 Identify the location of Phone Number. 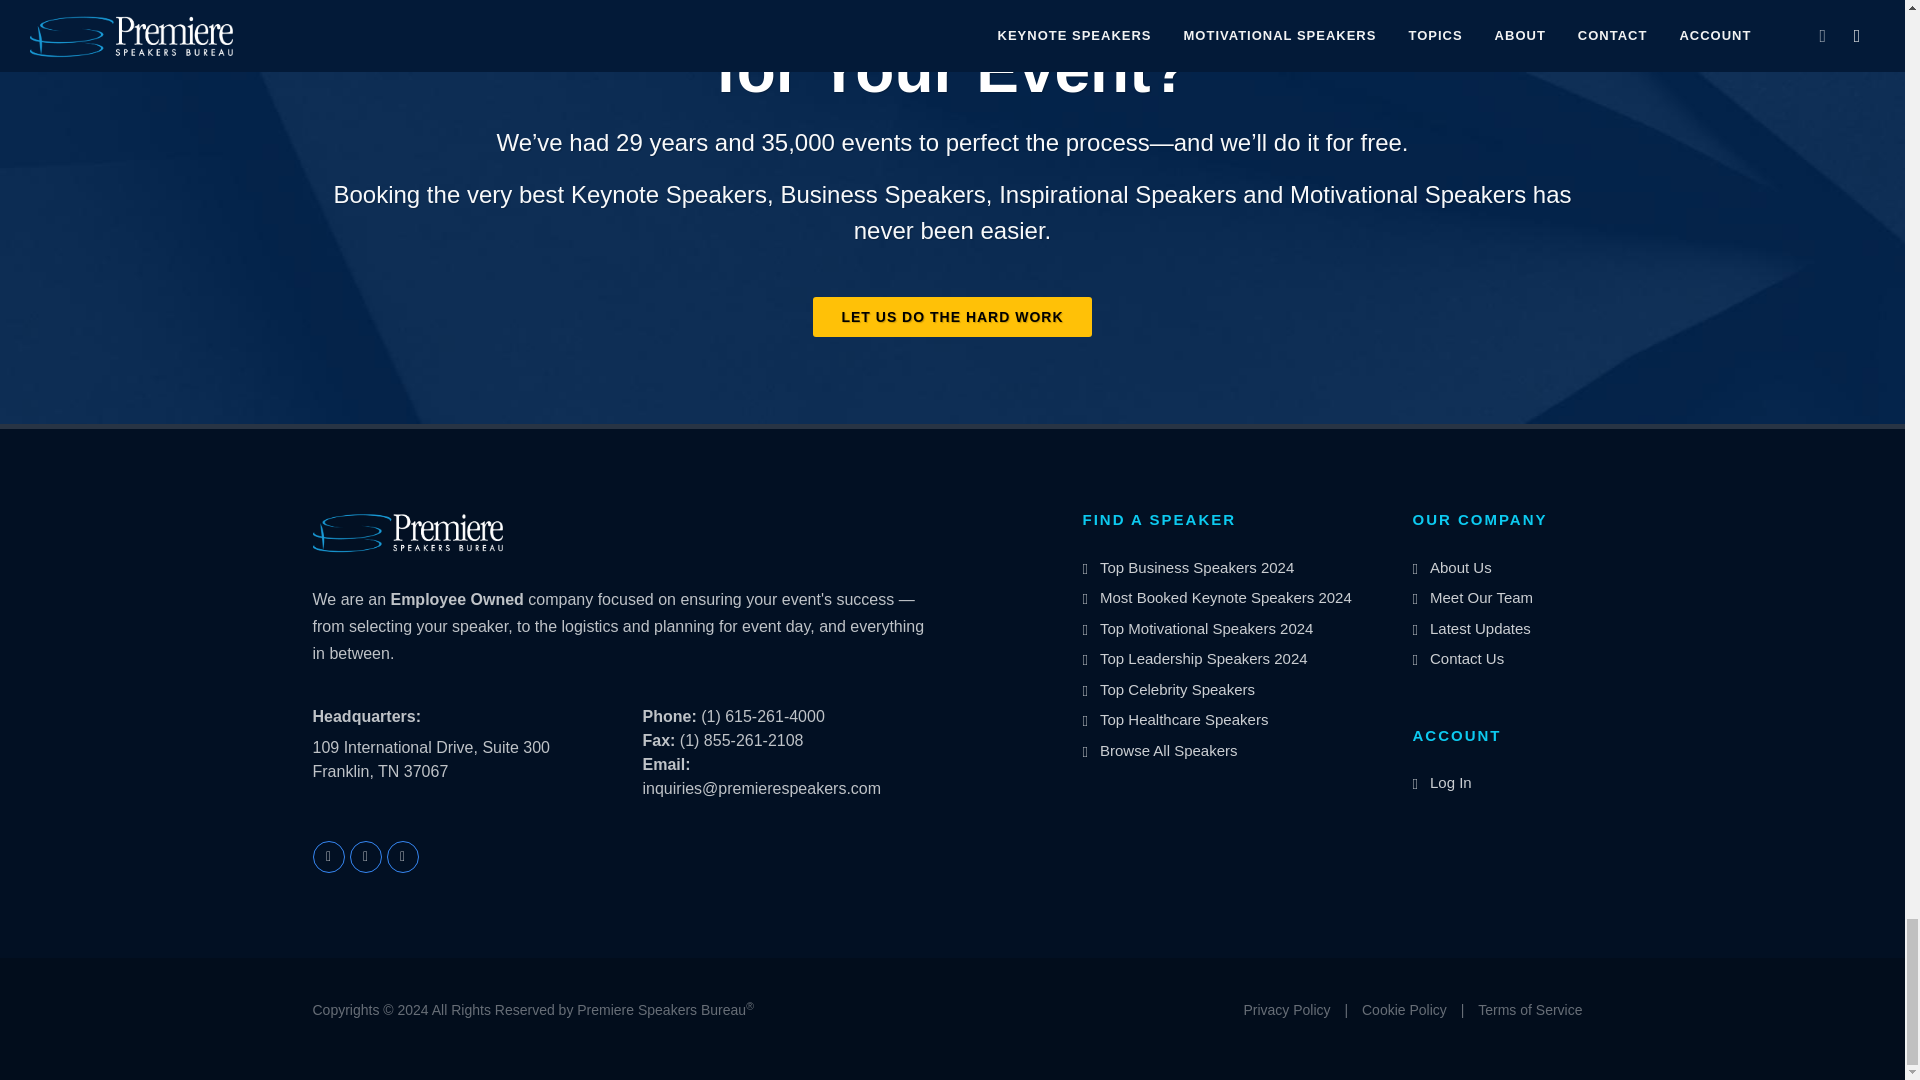
(668, 716).